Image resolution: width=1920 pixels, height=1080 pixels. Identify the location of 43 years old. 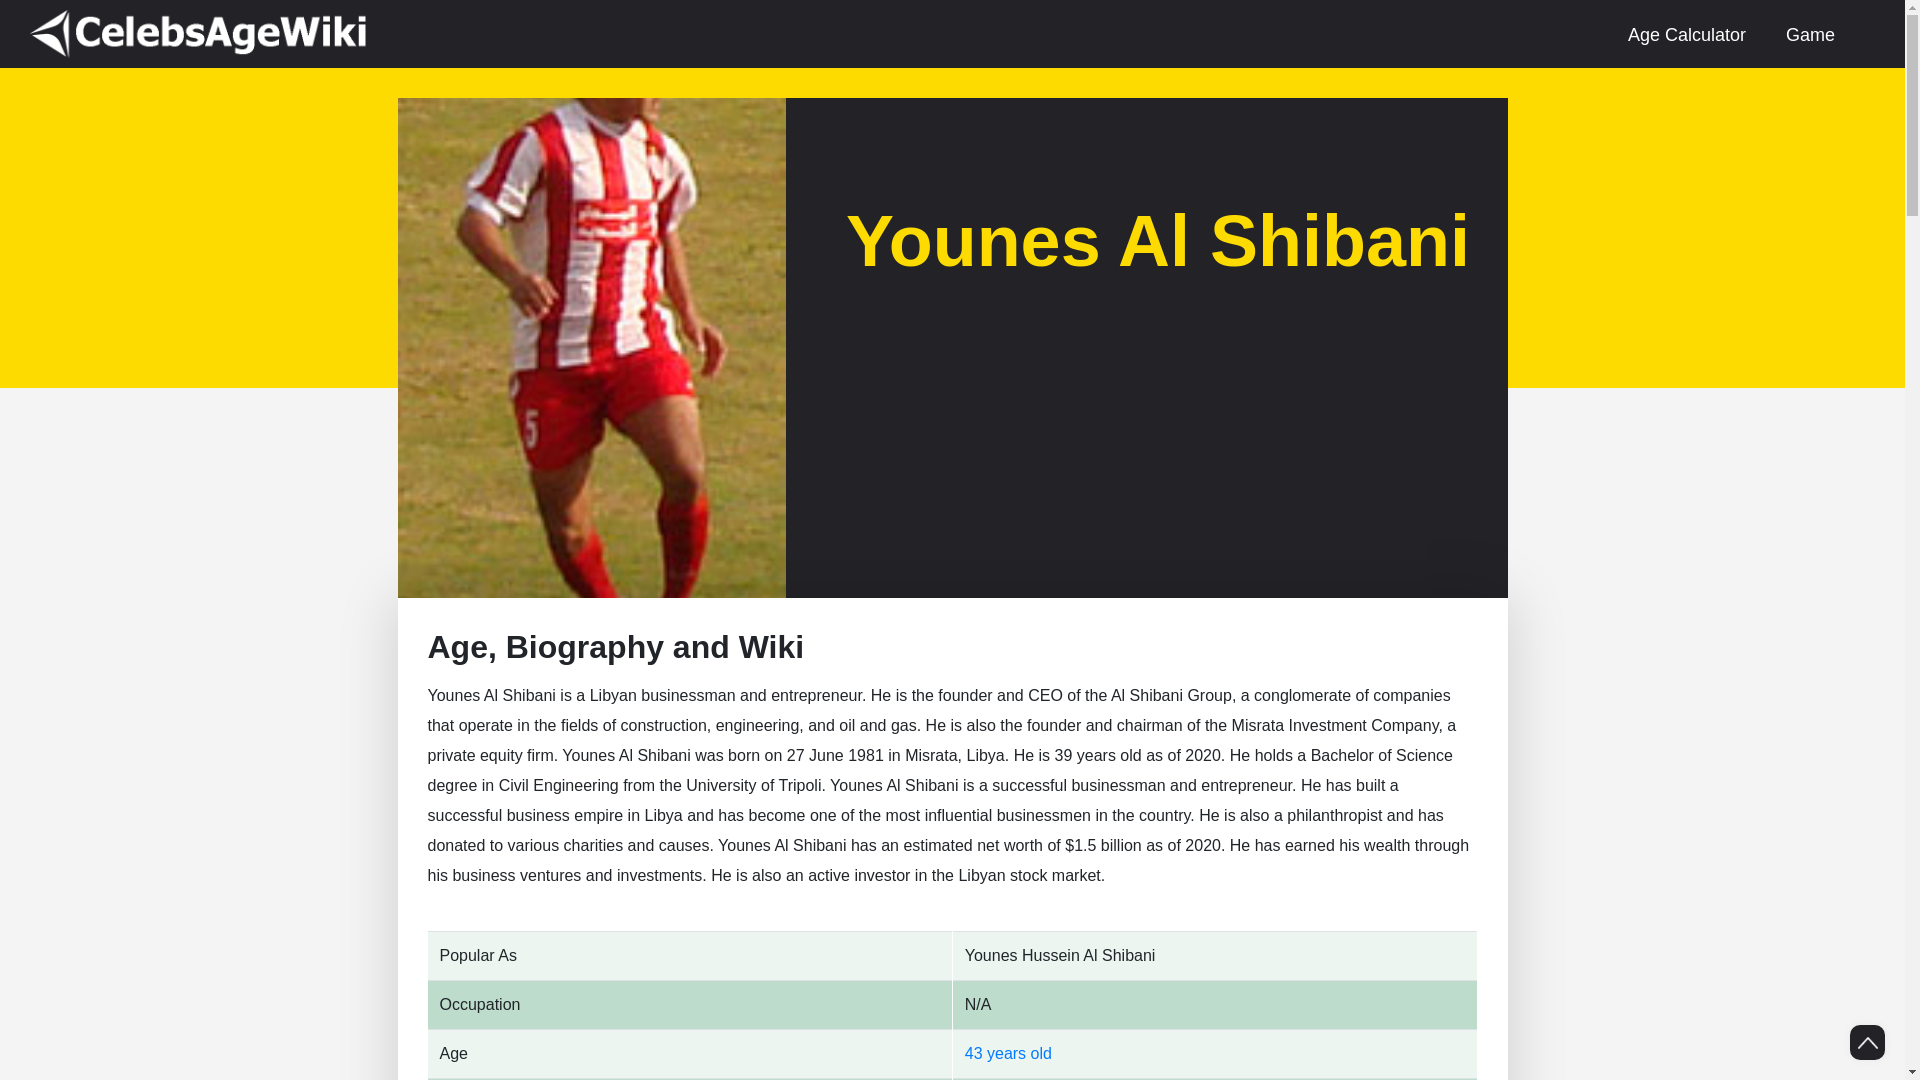
(1008, 1053).